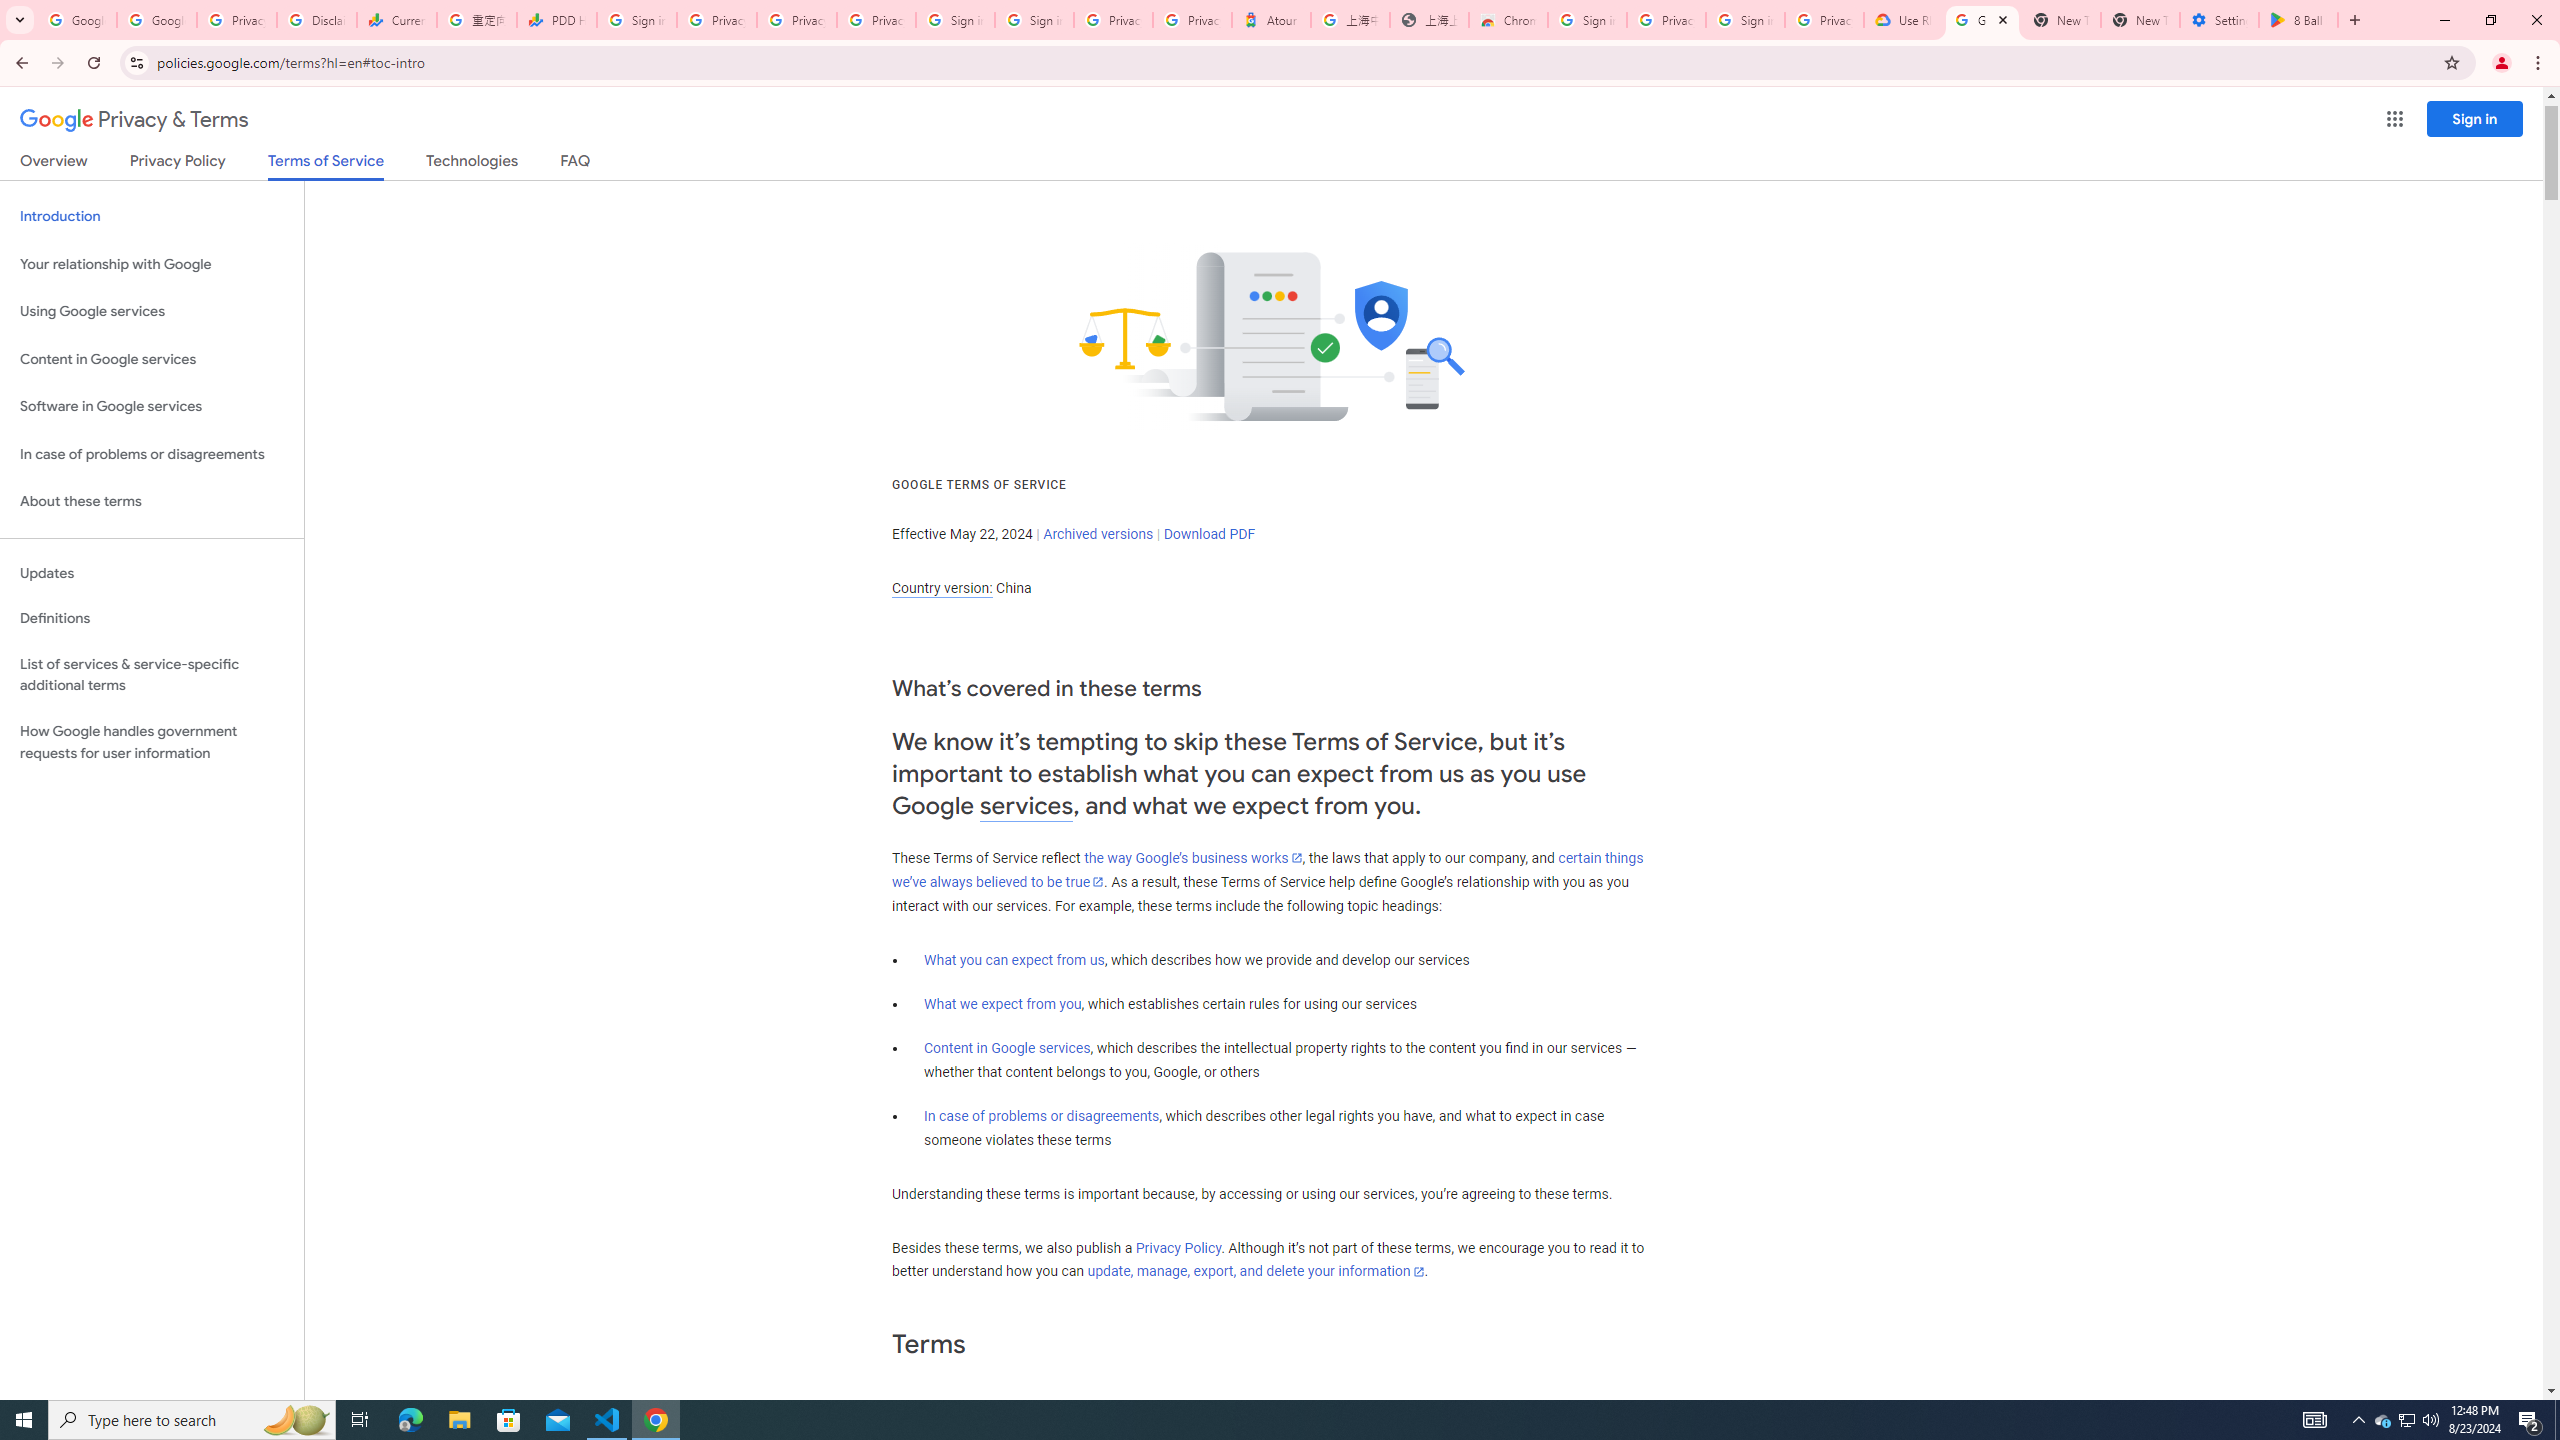 This screenshot has height=1440, width=2560. What do you see at coordinates (2472, 448) in the screenshot?
I see `2404.05719v1.pdf` at bounding box center [2472, 448].